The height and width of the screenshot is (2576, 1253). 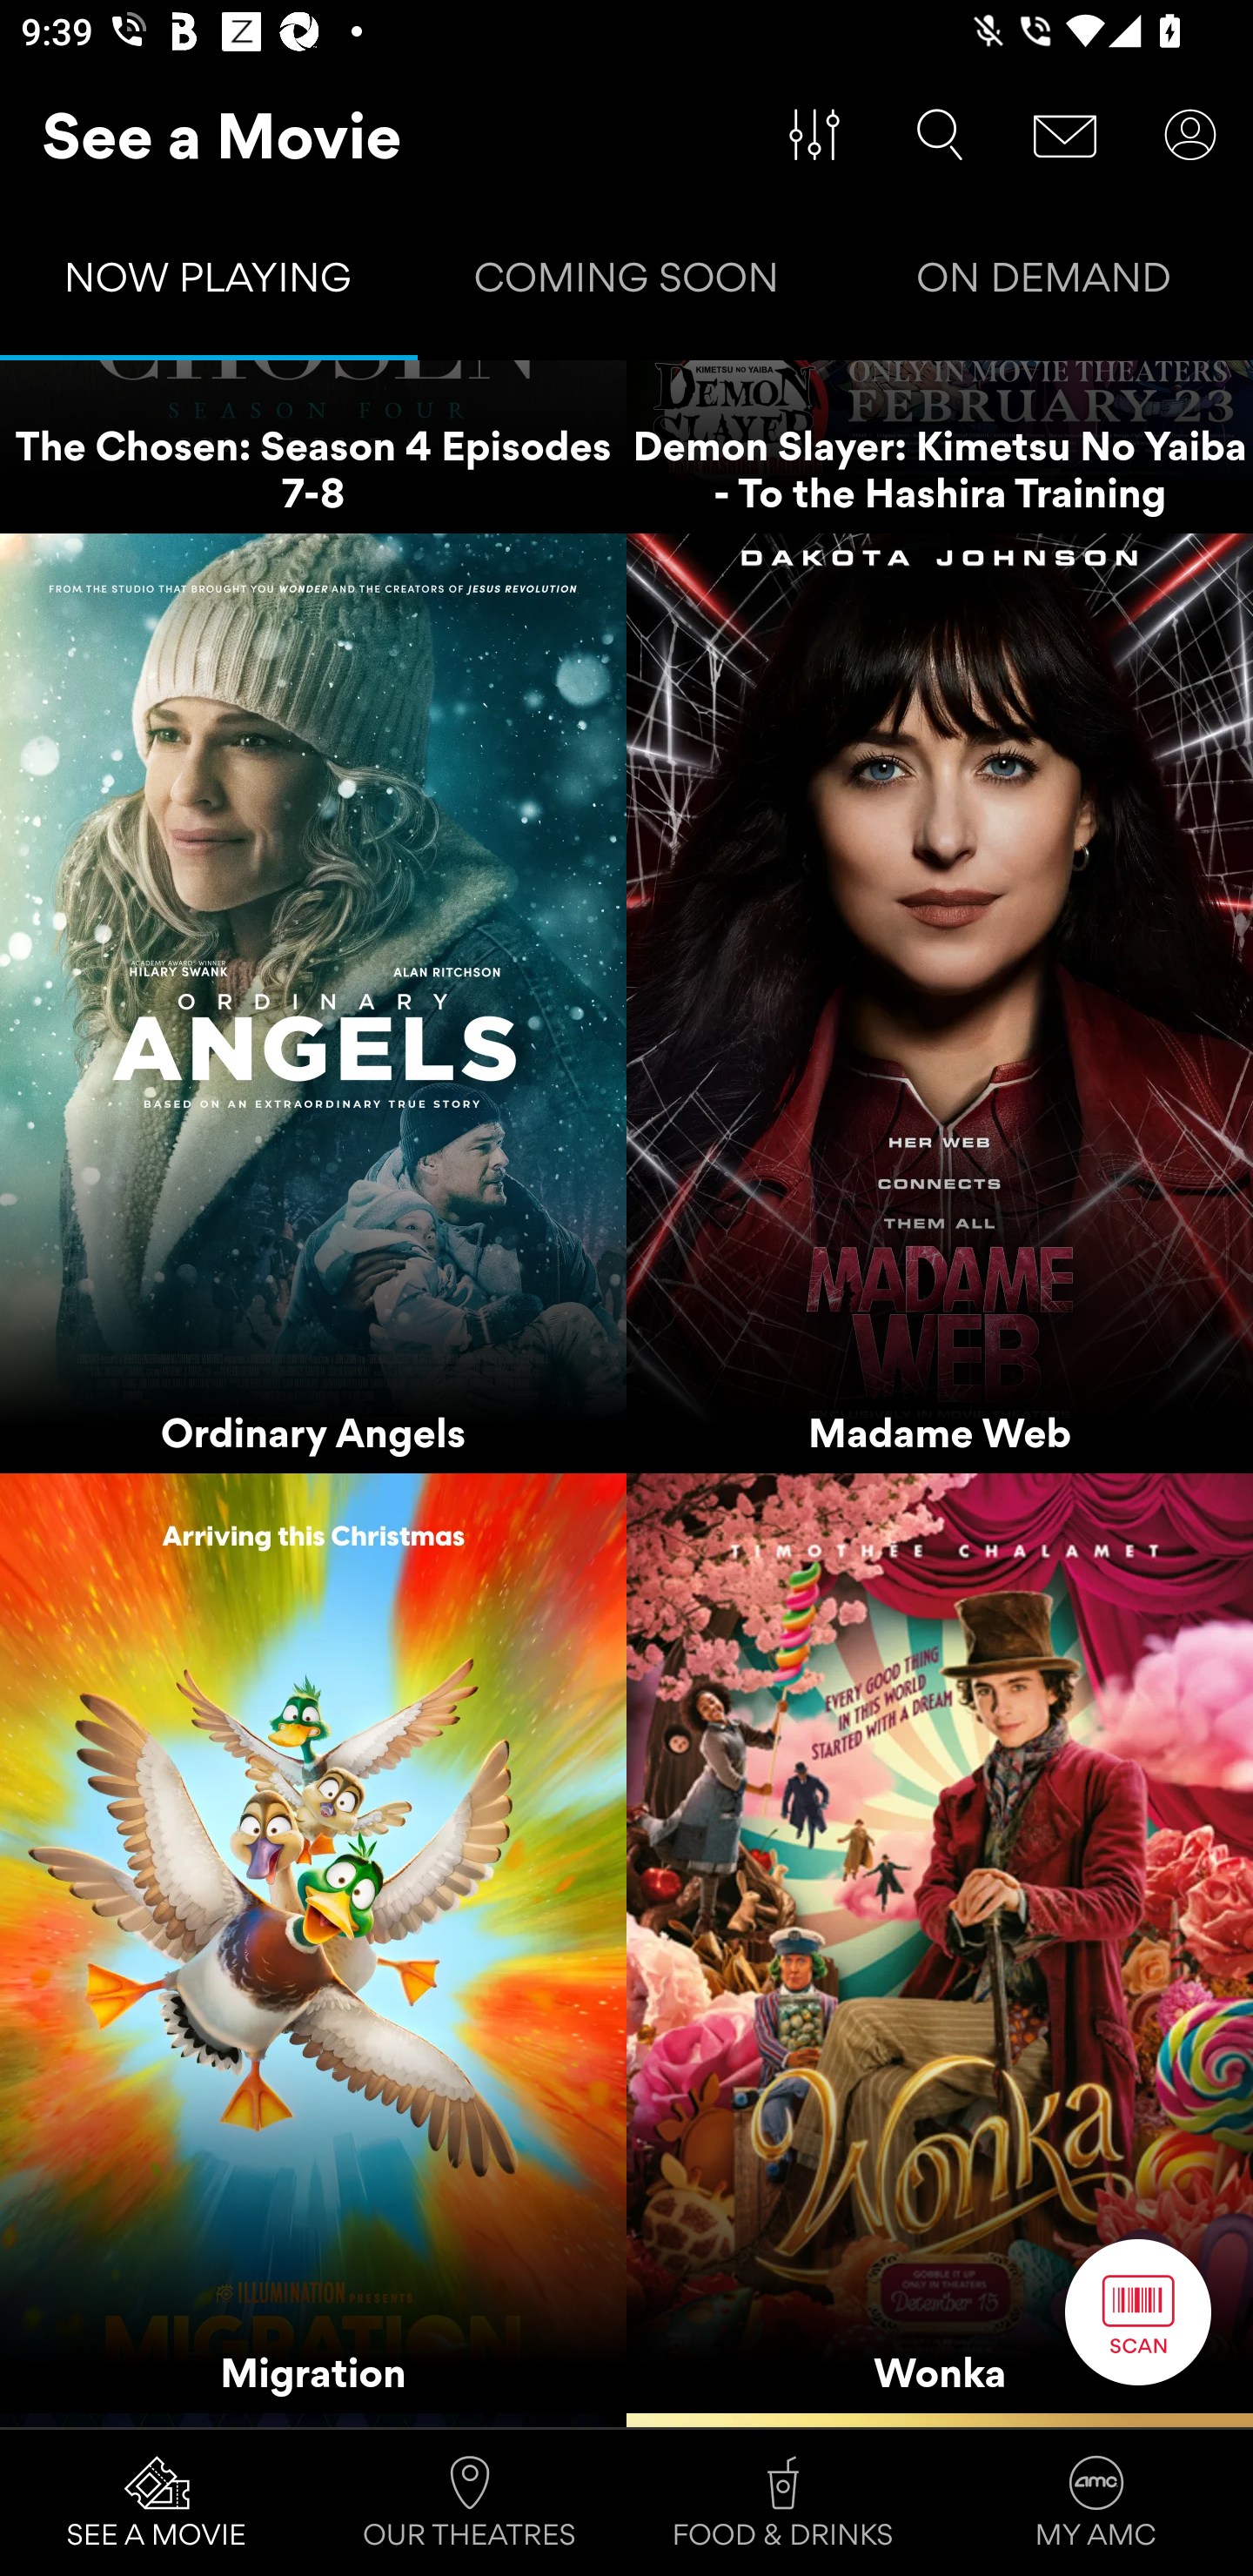 I want to click on The Chosen: Season 4 Episodes 7-8, so click(x=313, y=446).